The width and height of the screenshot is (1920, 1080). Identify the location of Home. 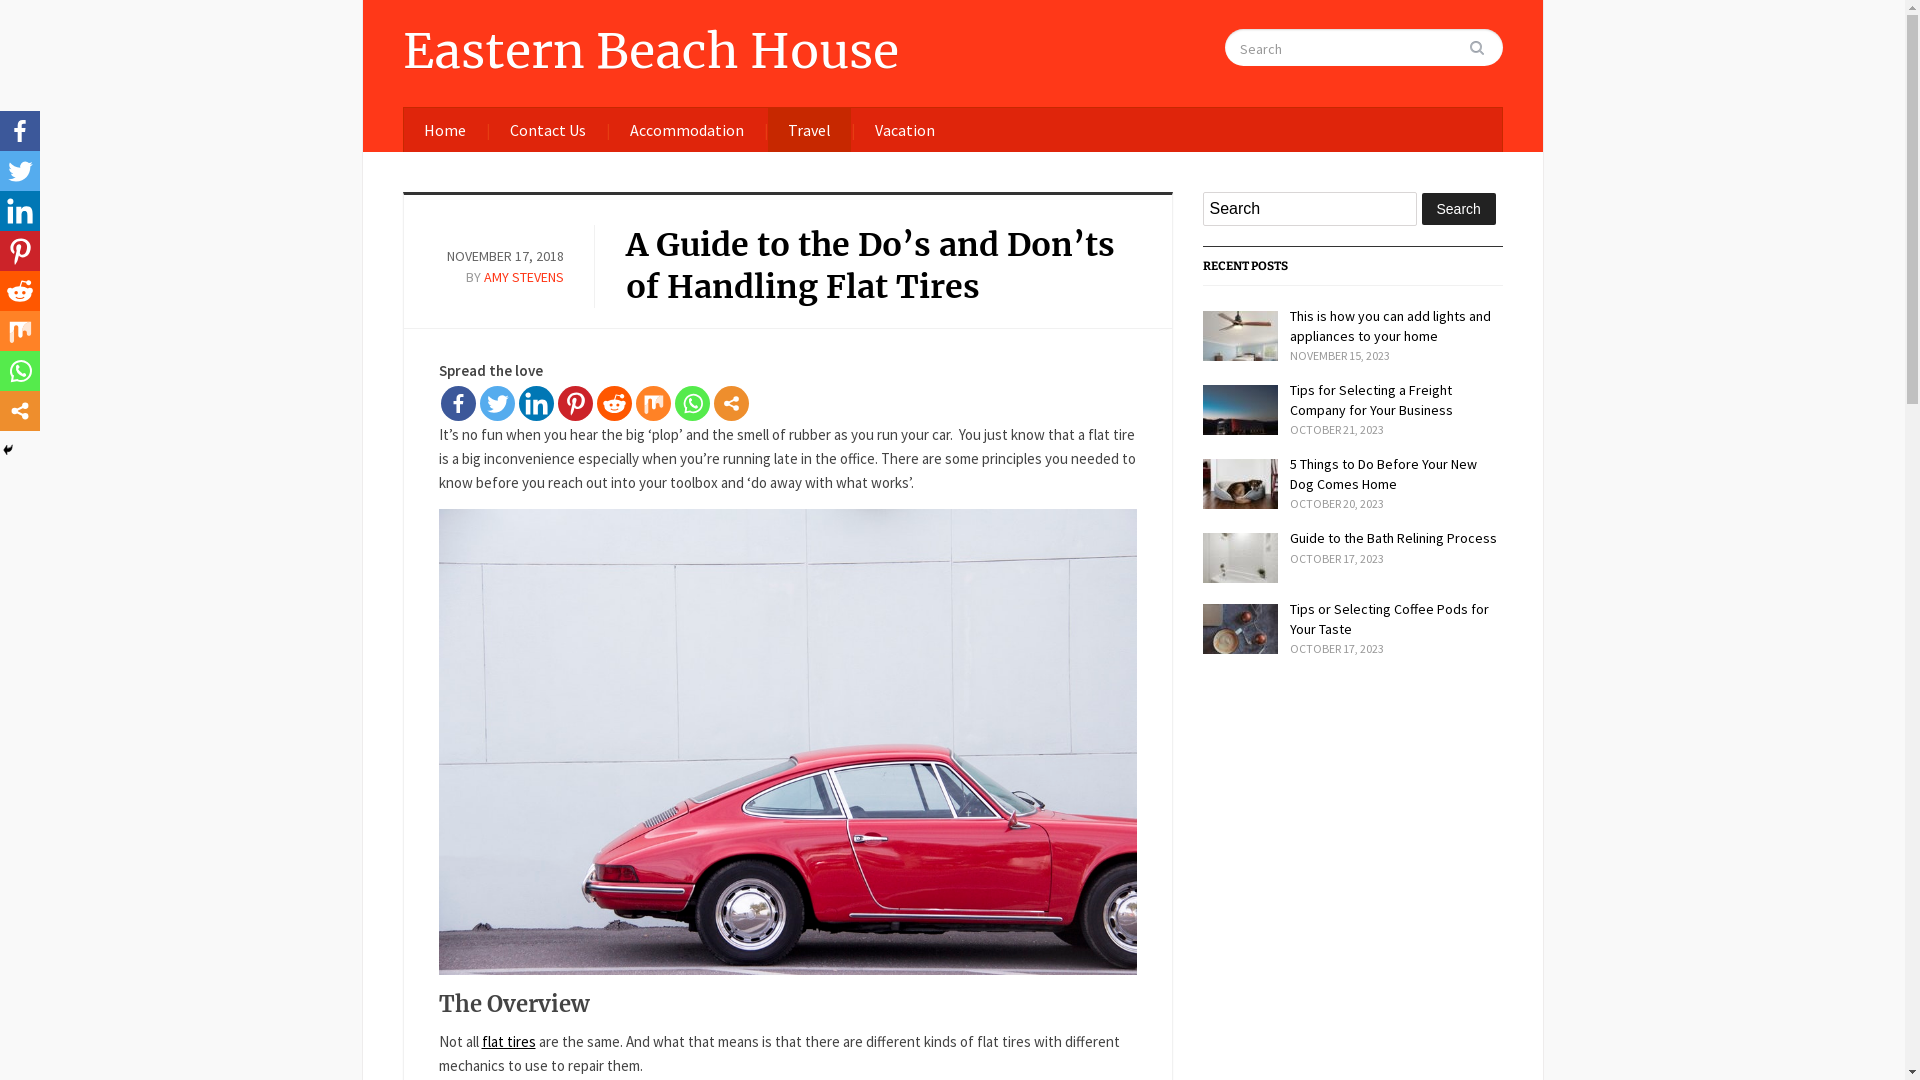
(445, 130).